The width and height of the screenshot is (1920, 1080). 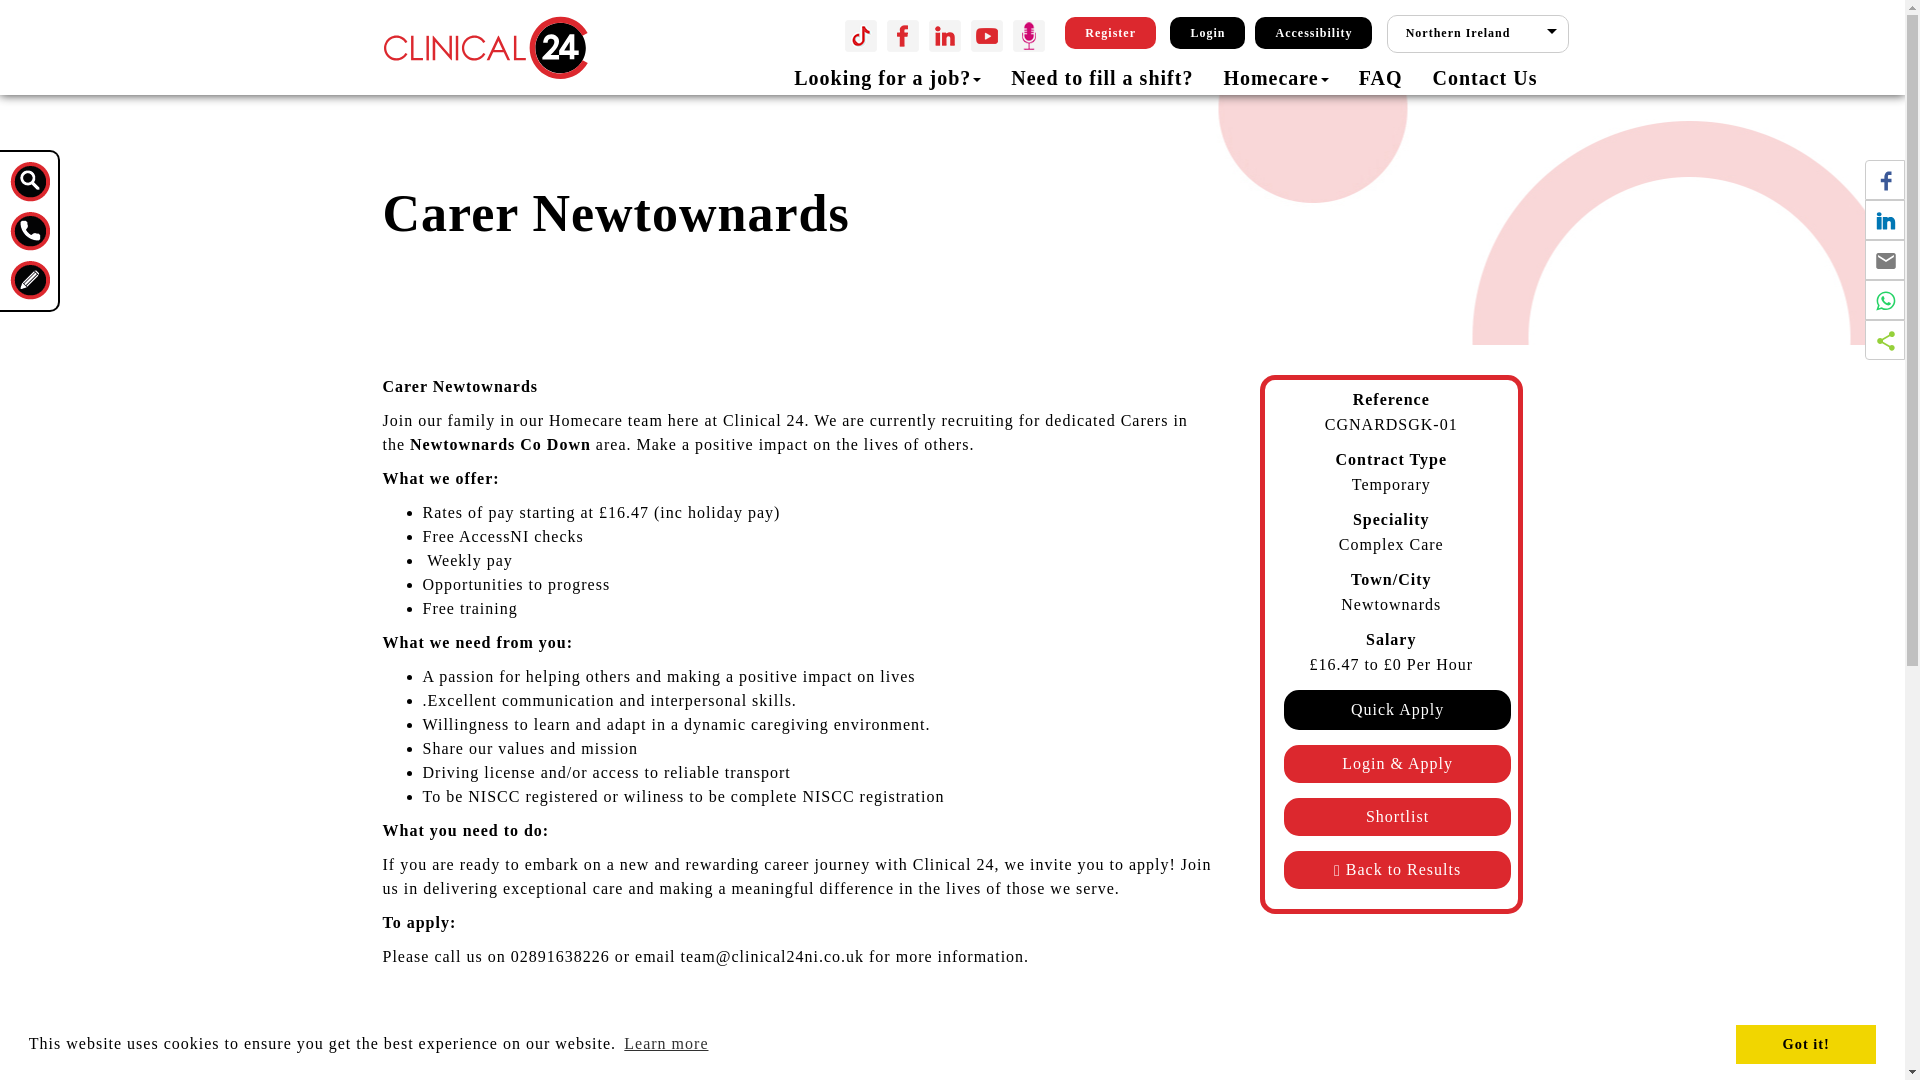 I want to click on Login, so click(x=1206, y=32).